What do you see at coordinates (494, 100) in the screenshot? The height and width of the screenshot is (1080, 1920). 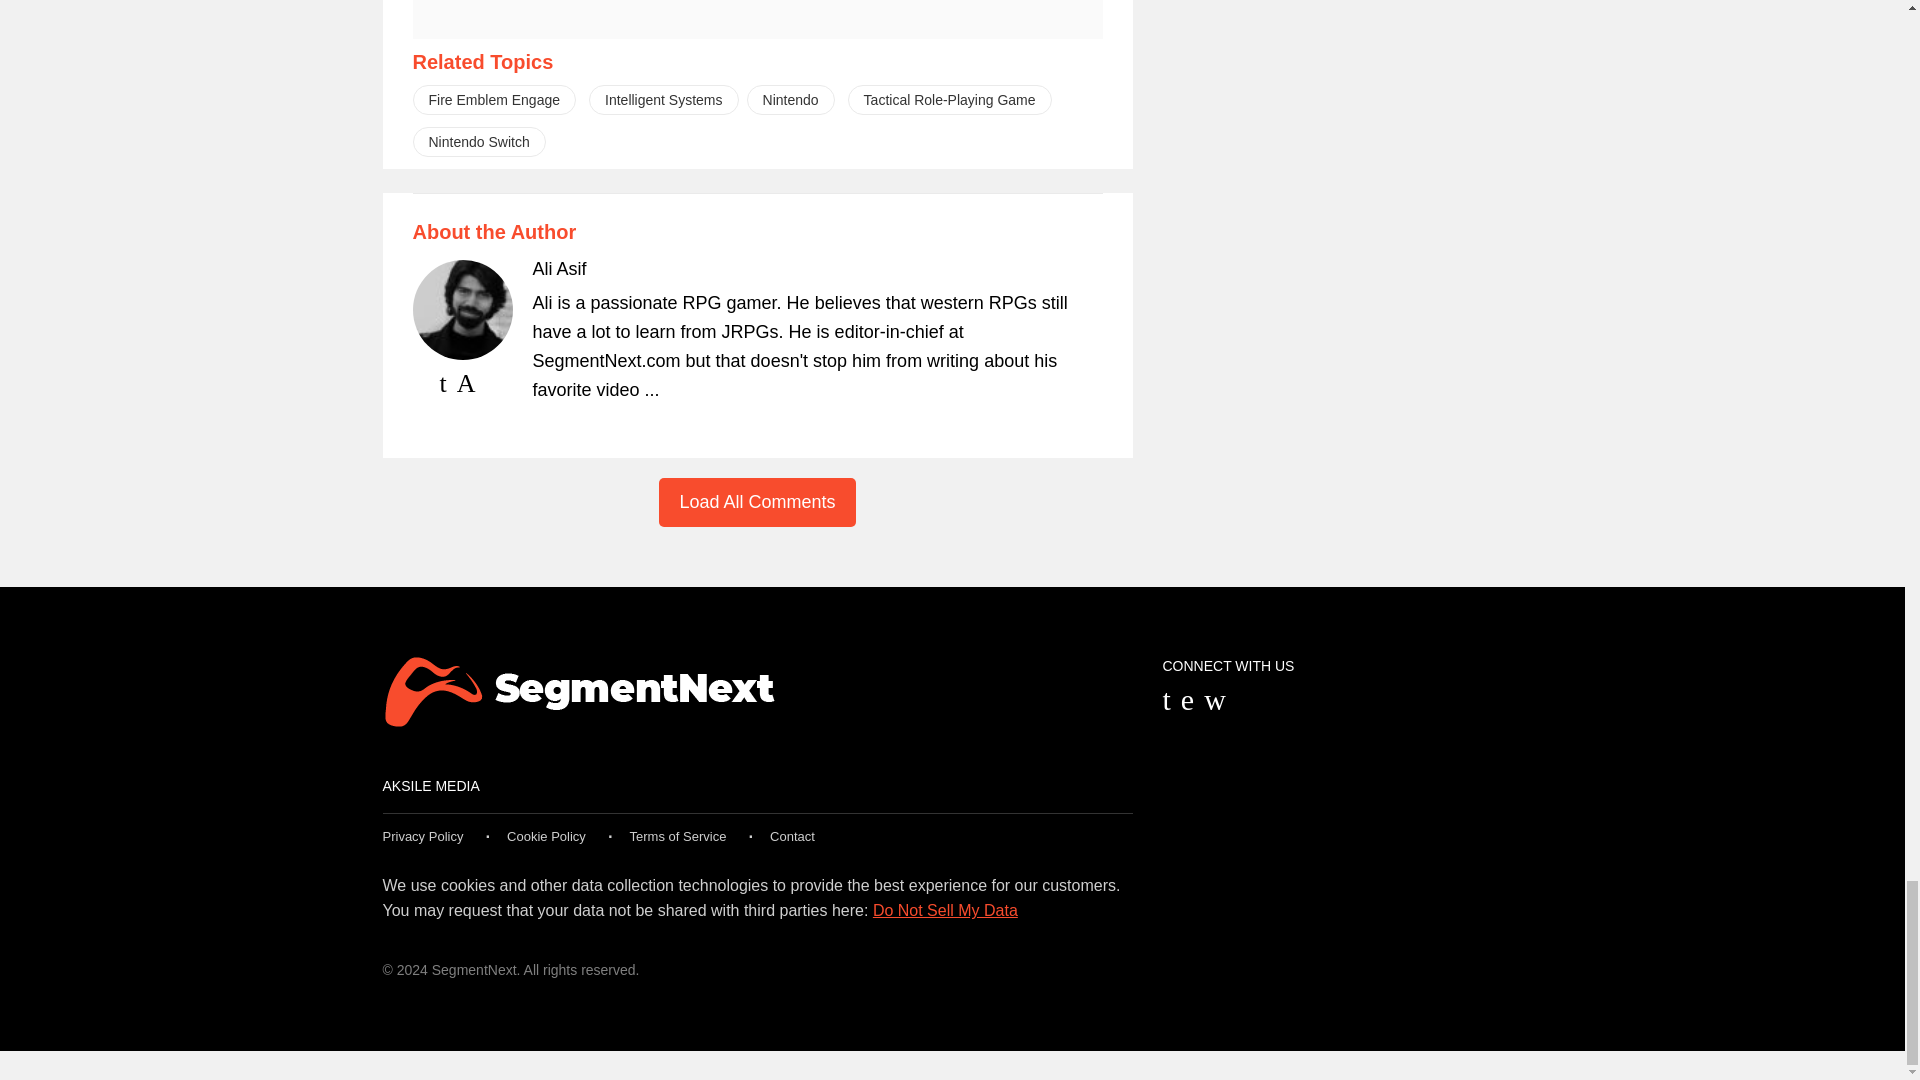 I see `Fire Emblem Engage` at bounding box center [494, 100].